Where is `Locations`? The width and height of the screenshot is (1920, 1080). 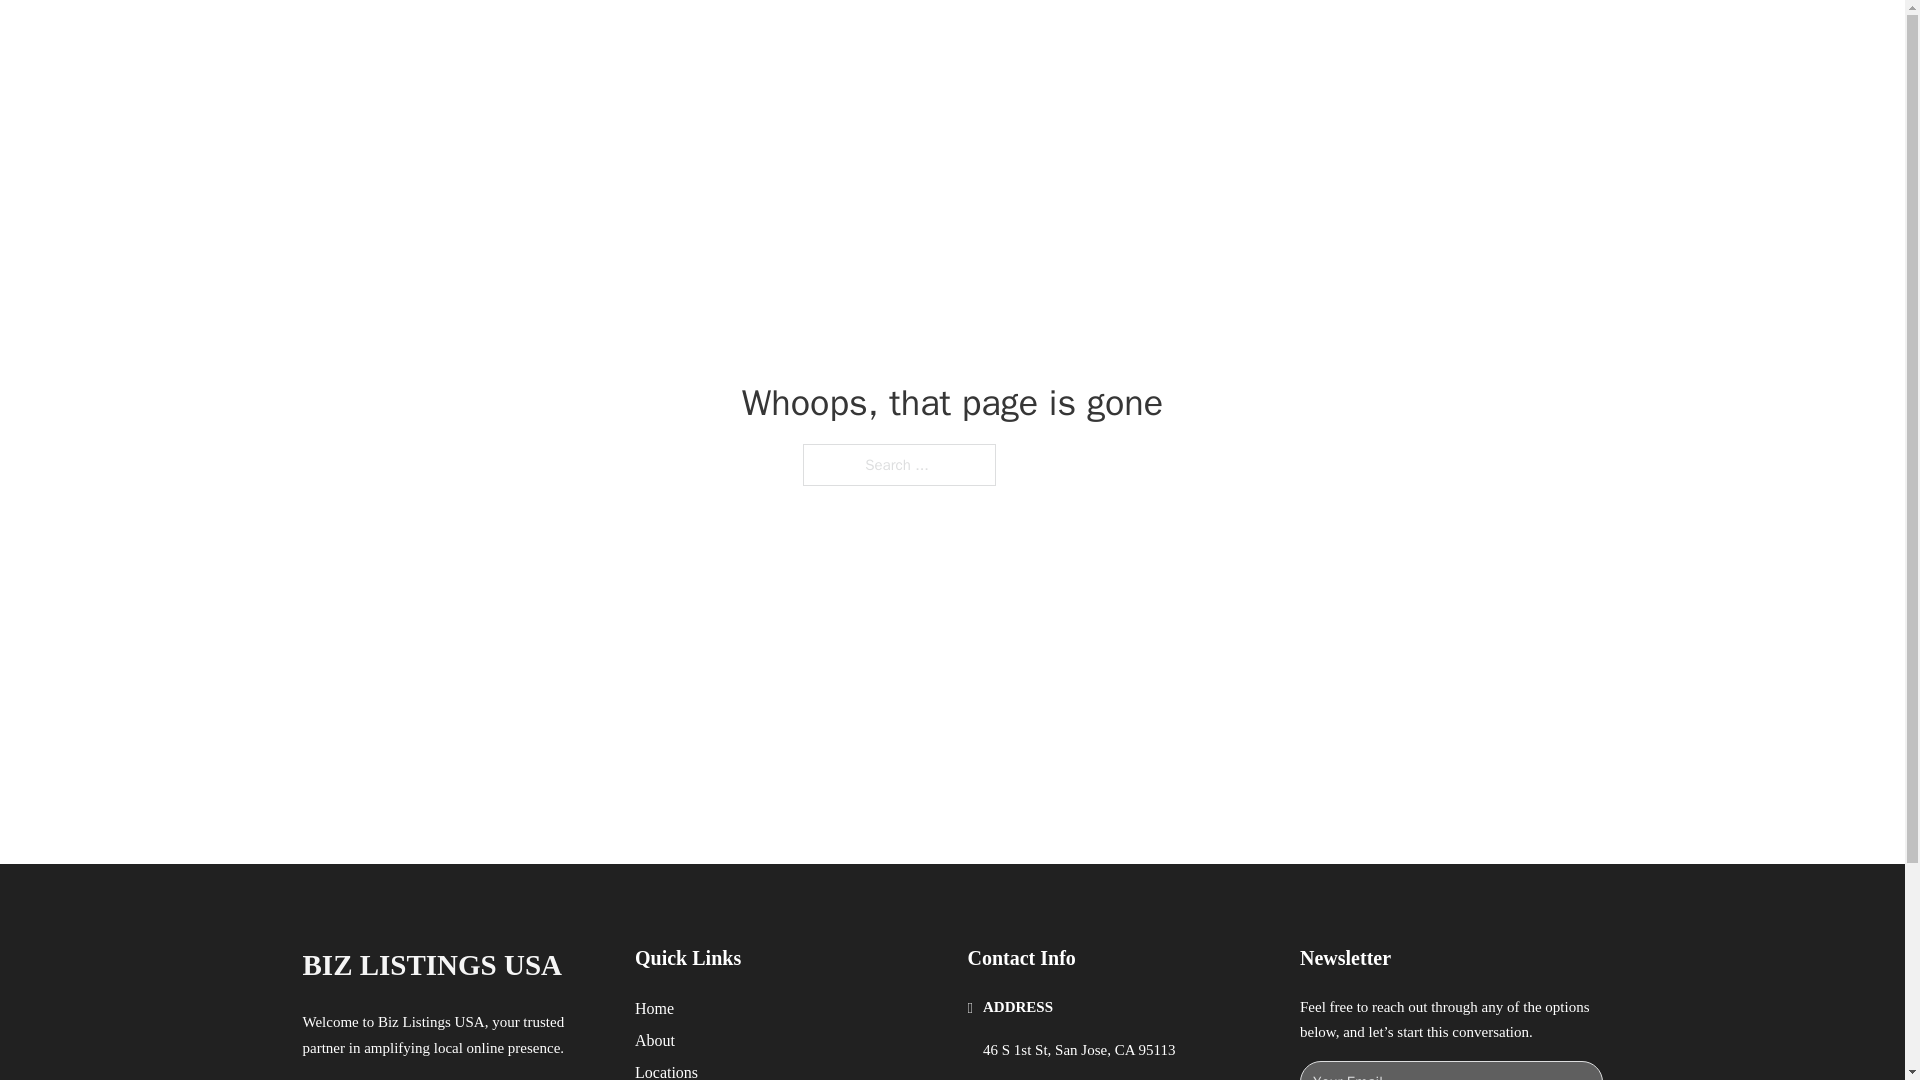
Locations is located at coordinates (666, 1070).